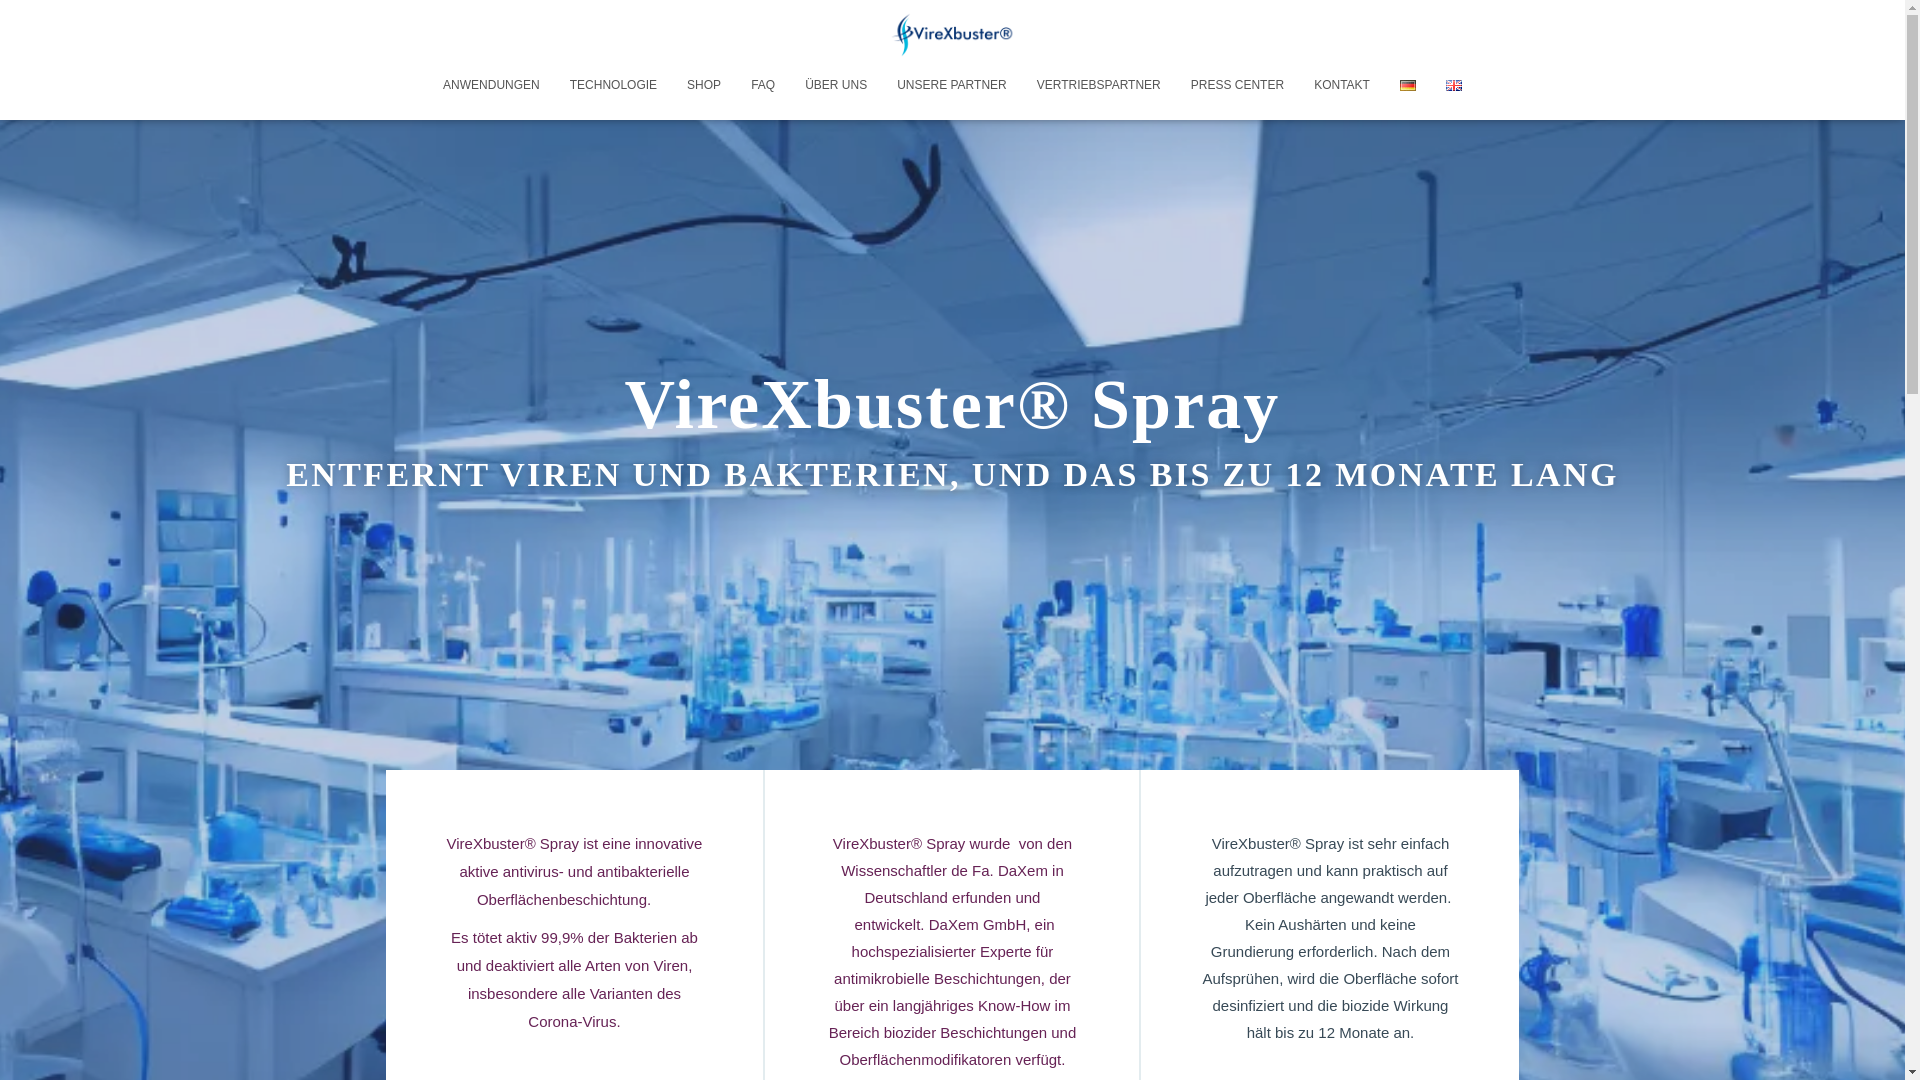  I want to click on FAQ, so click(762, 85).